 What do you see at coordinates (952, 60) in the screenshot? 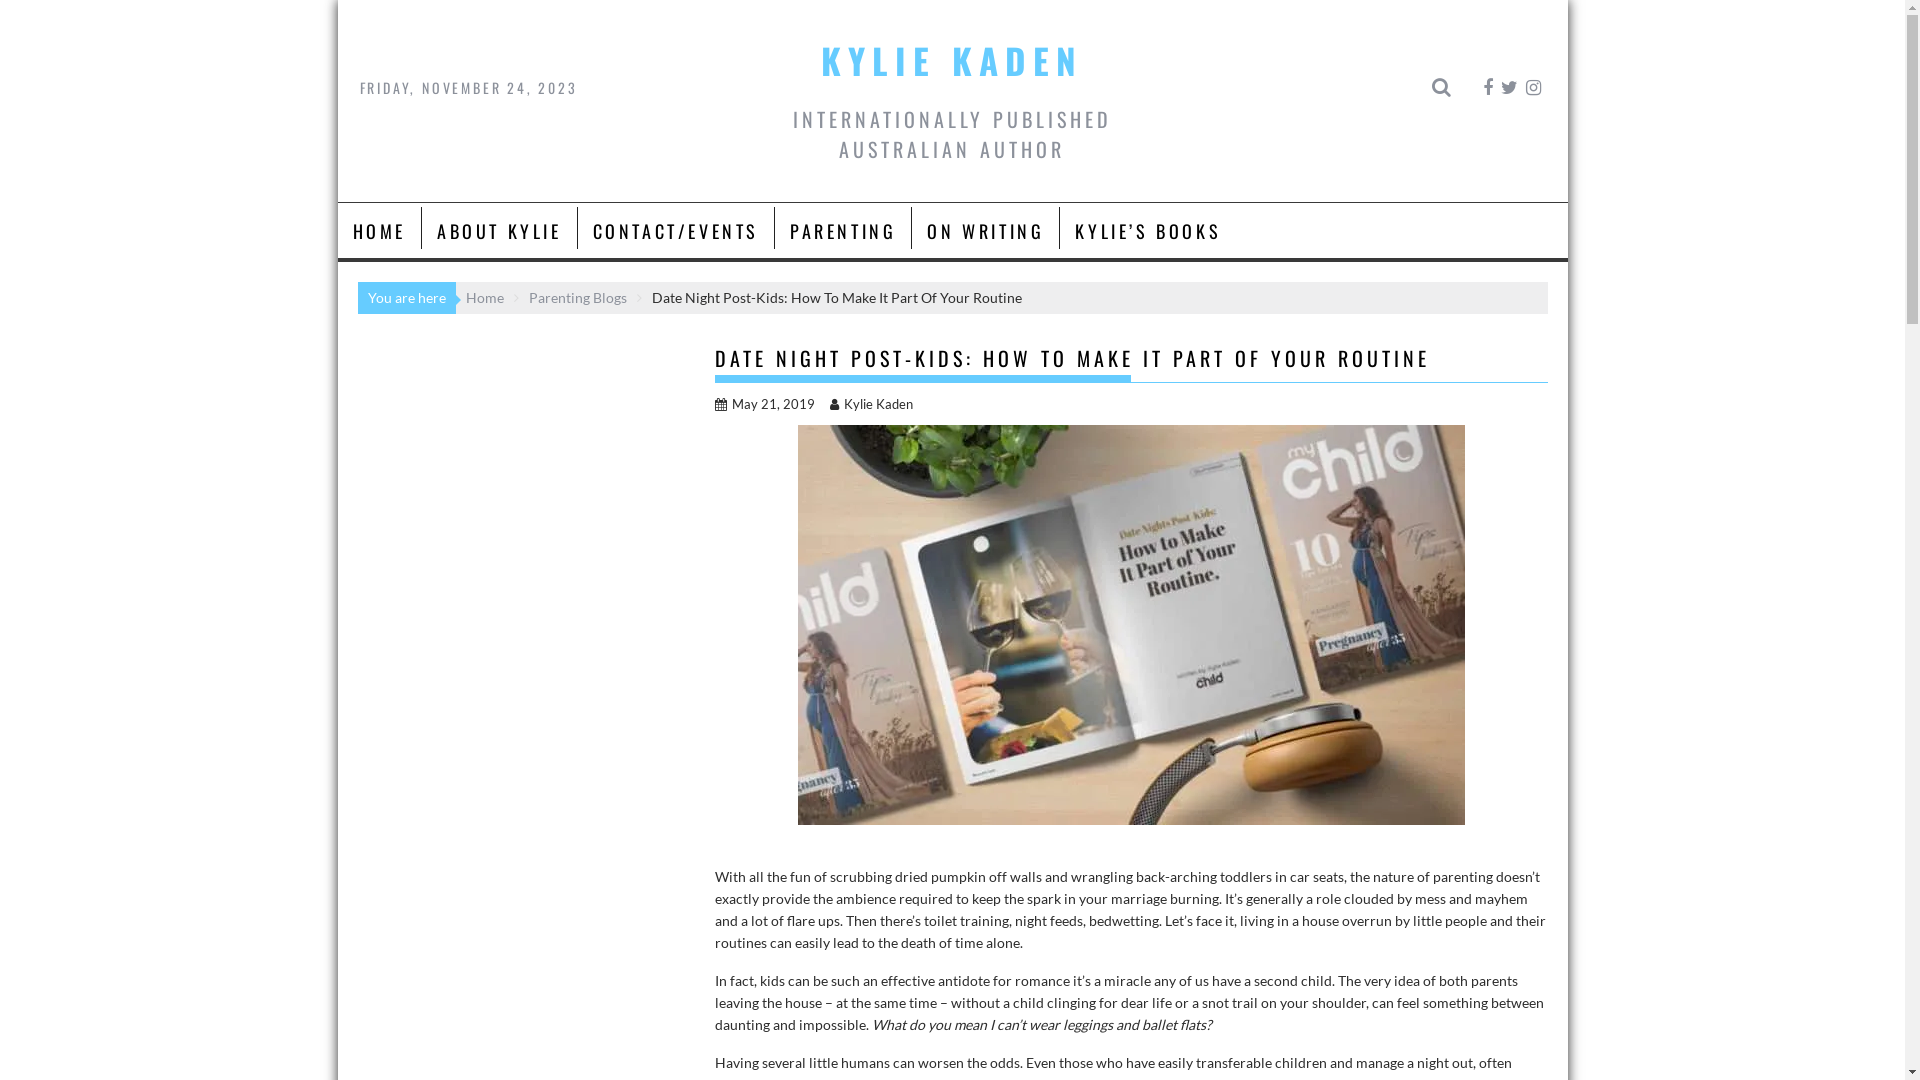
I see `KYLIE KADEN` at bounding box center [952, 60].